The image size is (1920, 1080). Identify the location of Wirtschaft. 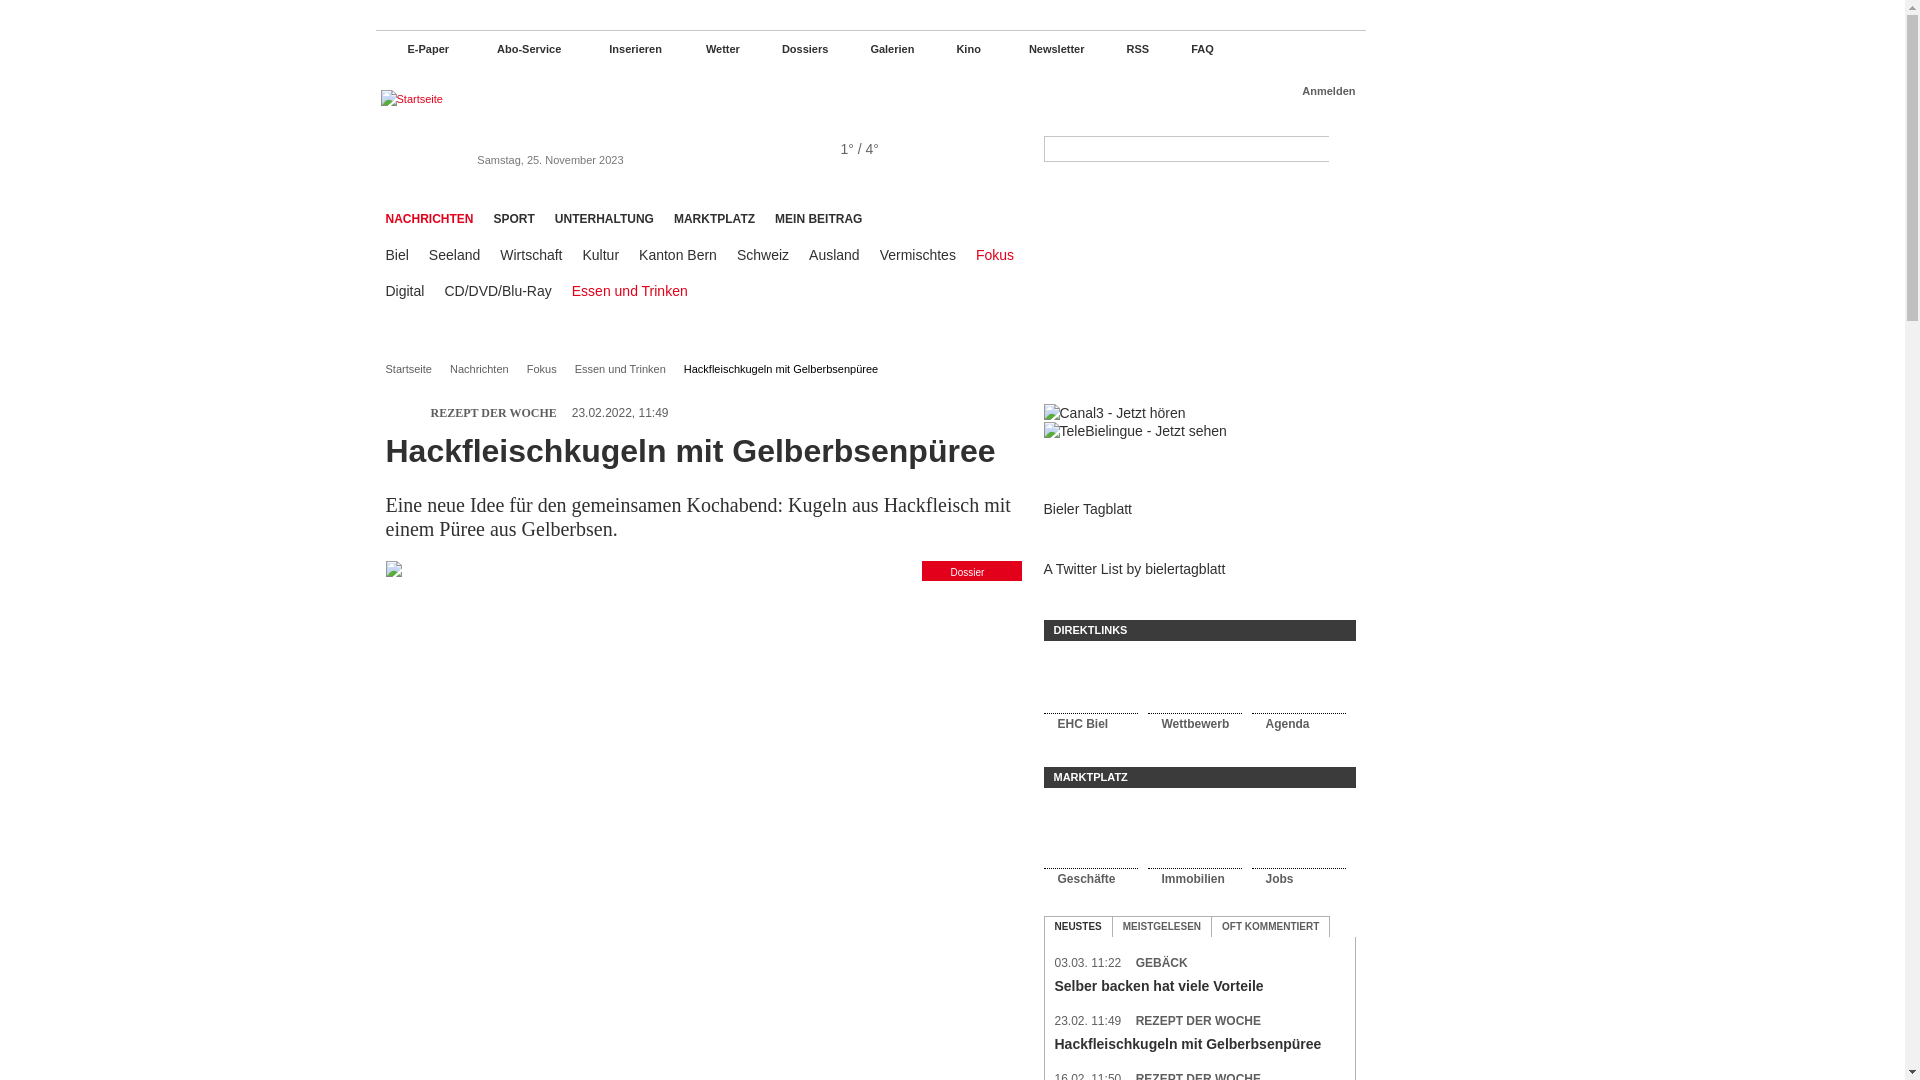
(531, 255).